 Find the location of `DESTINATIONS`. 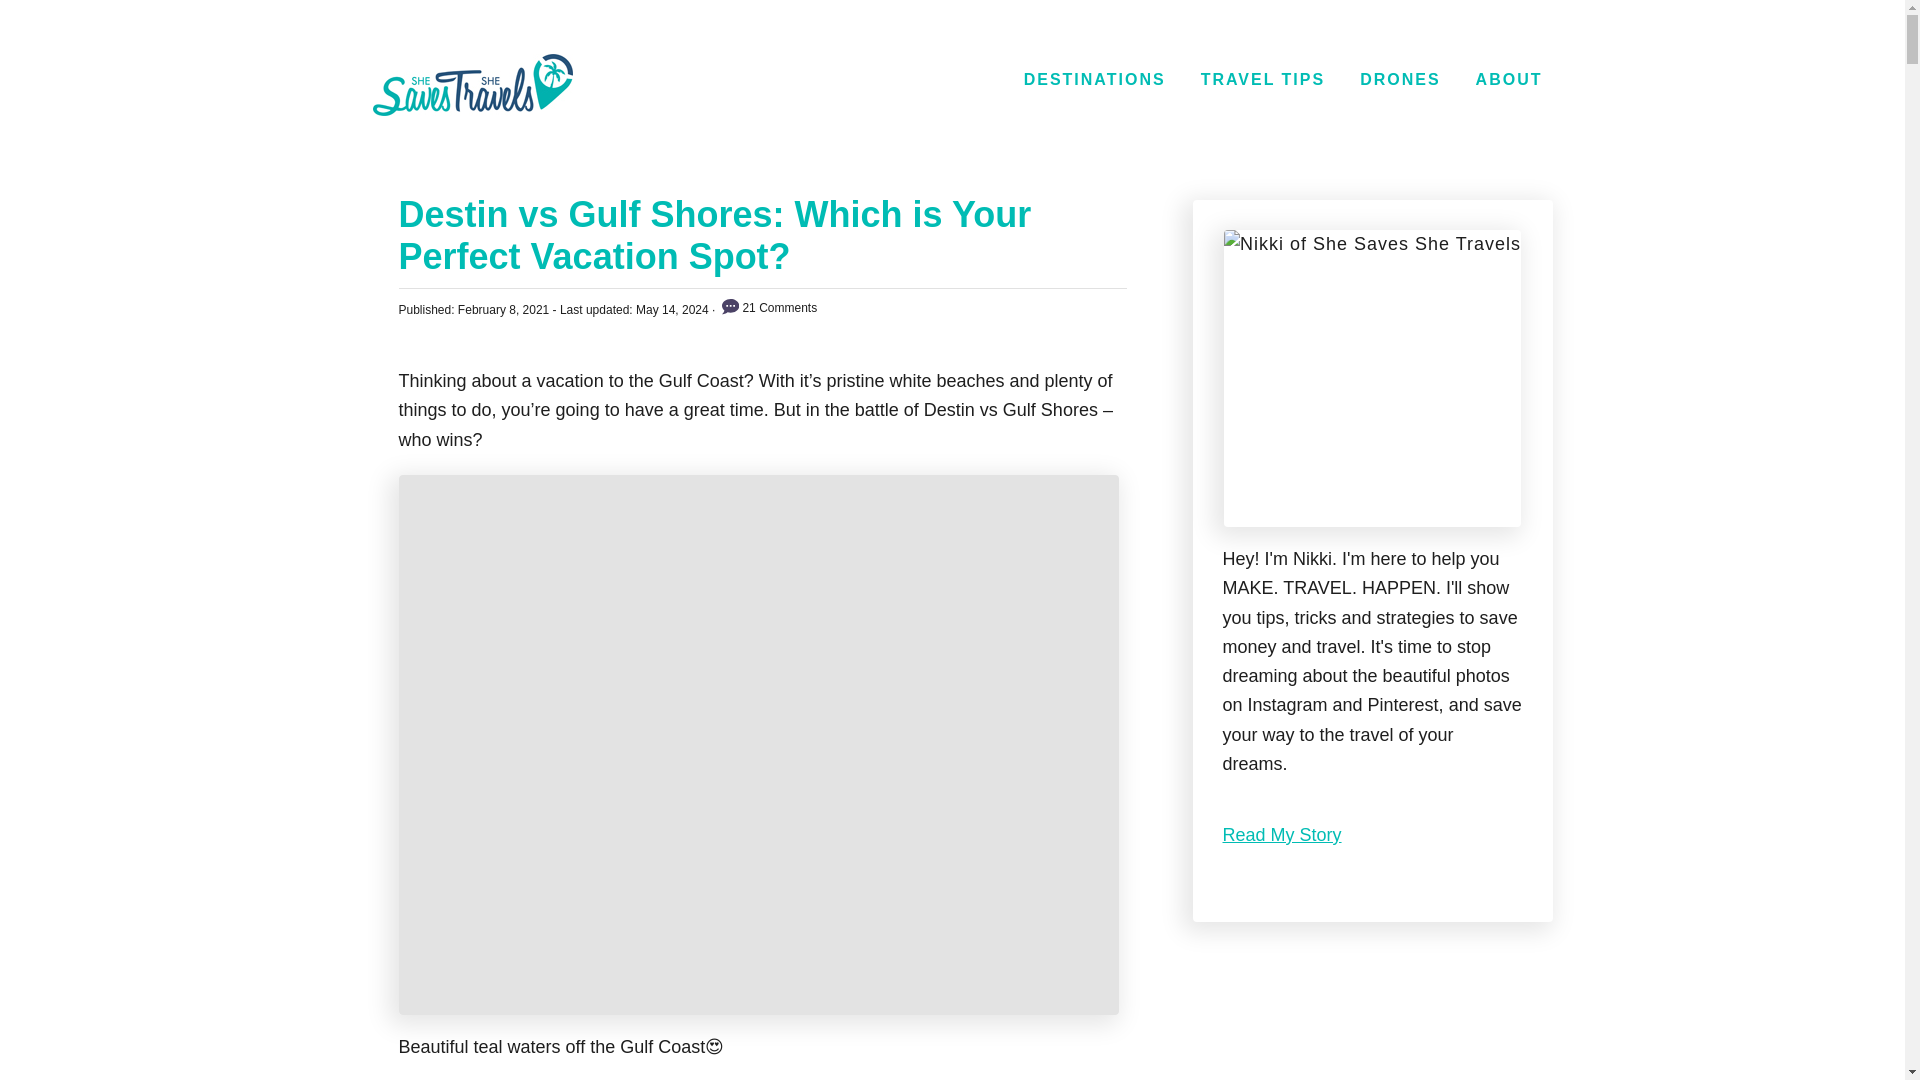

DESTINATIONS is located at coordinates (1094, 80).